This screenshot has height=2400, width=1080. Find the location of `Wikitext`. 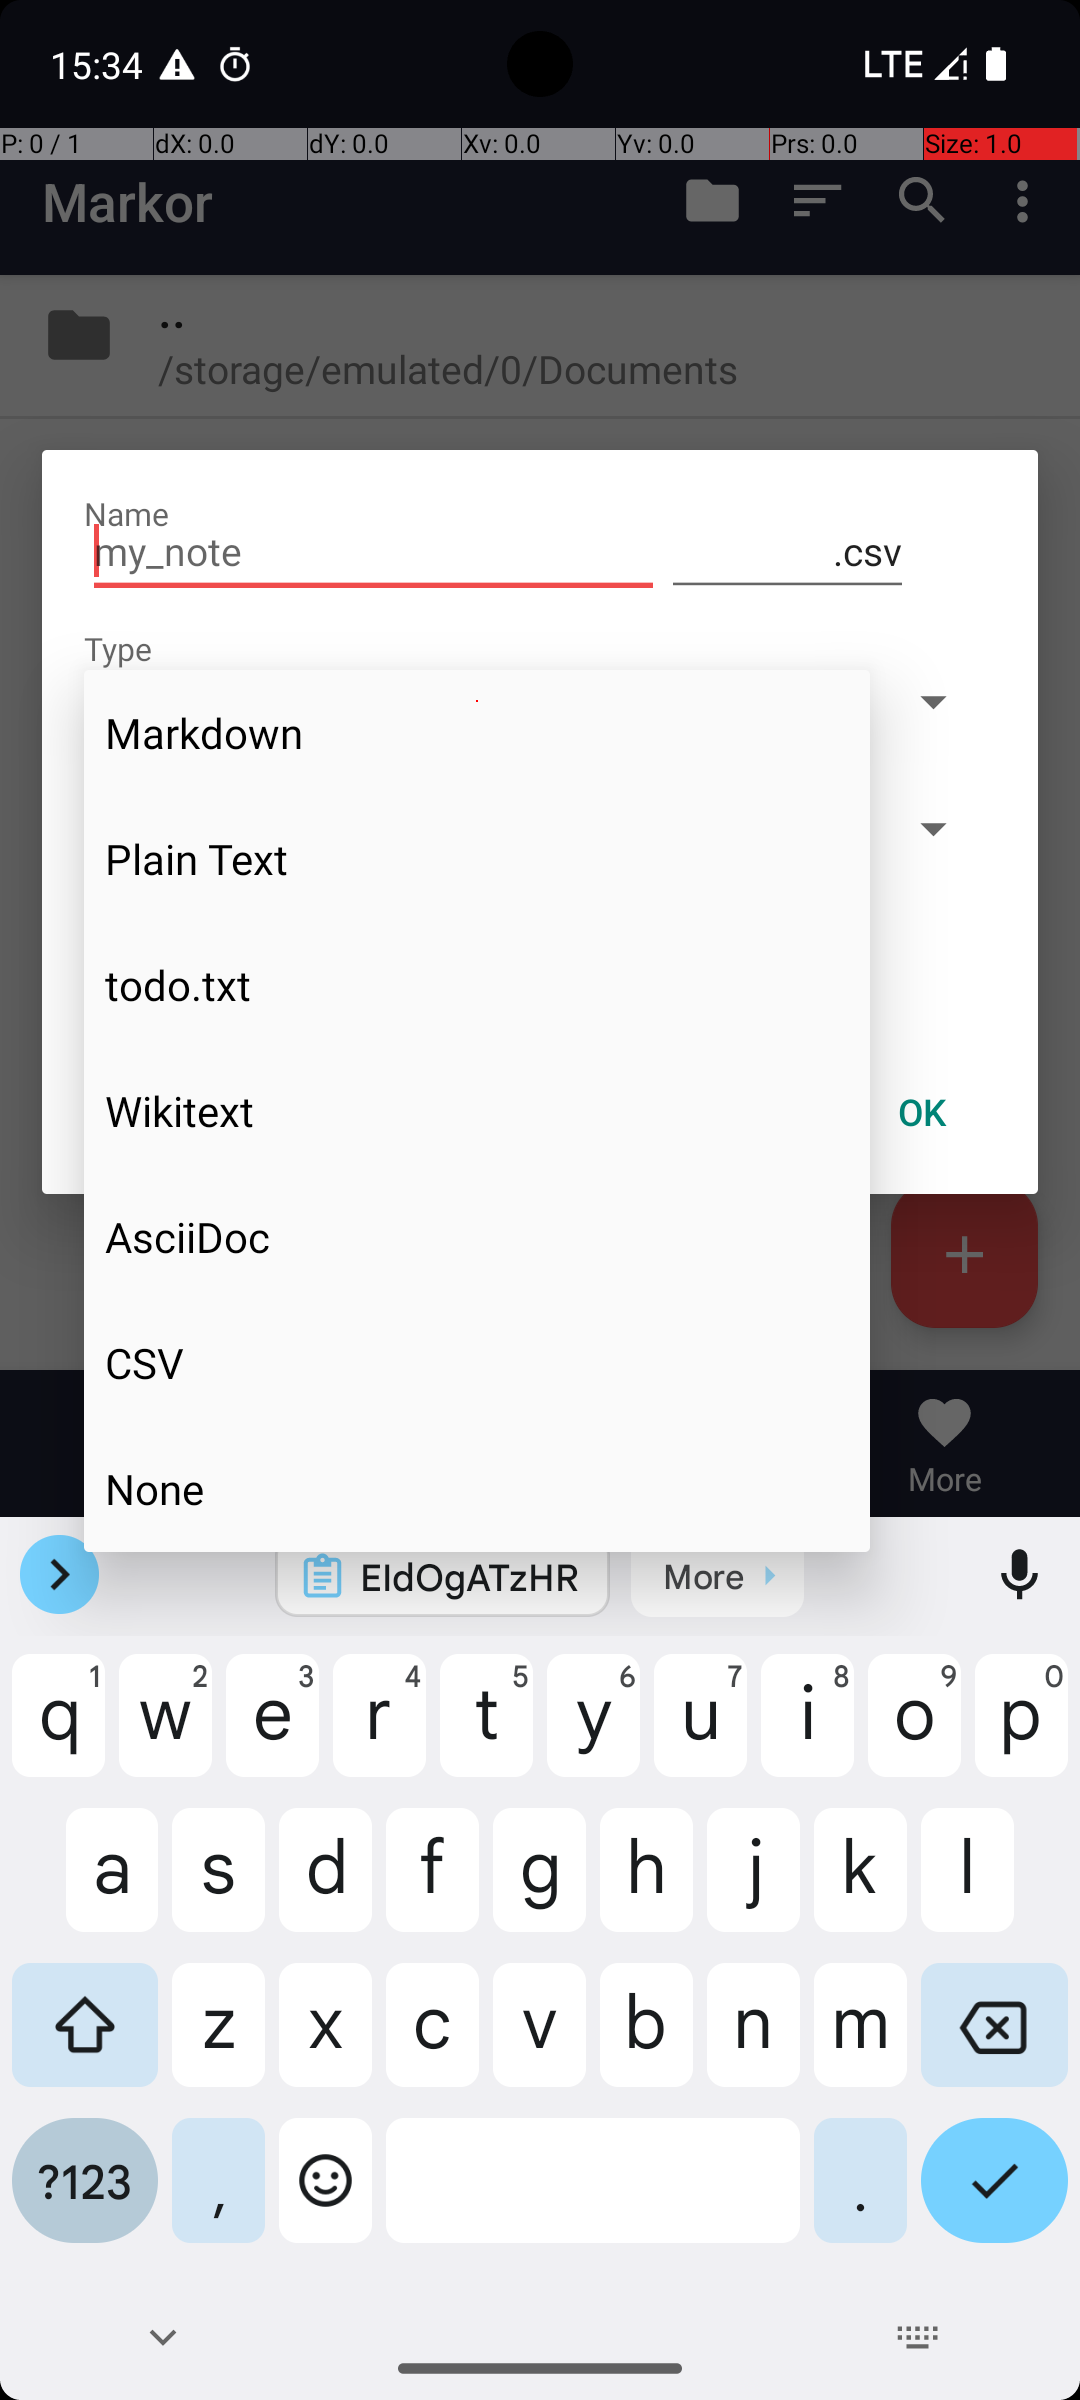

Wikitext is located at coordinates (477, 1111).